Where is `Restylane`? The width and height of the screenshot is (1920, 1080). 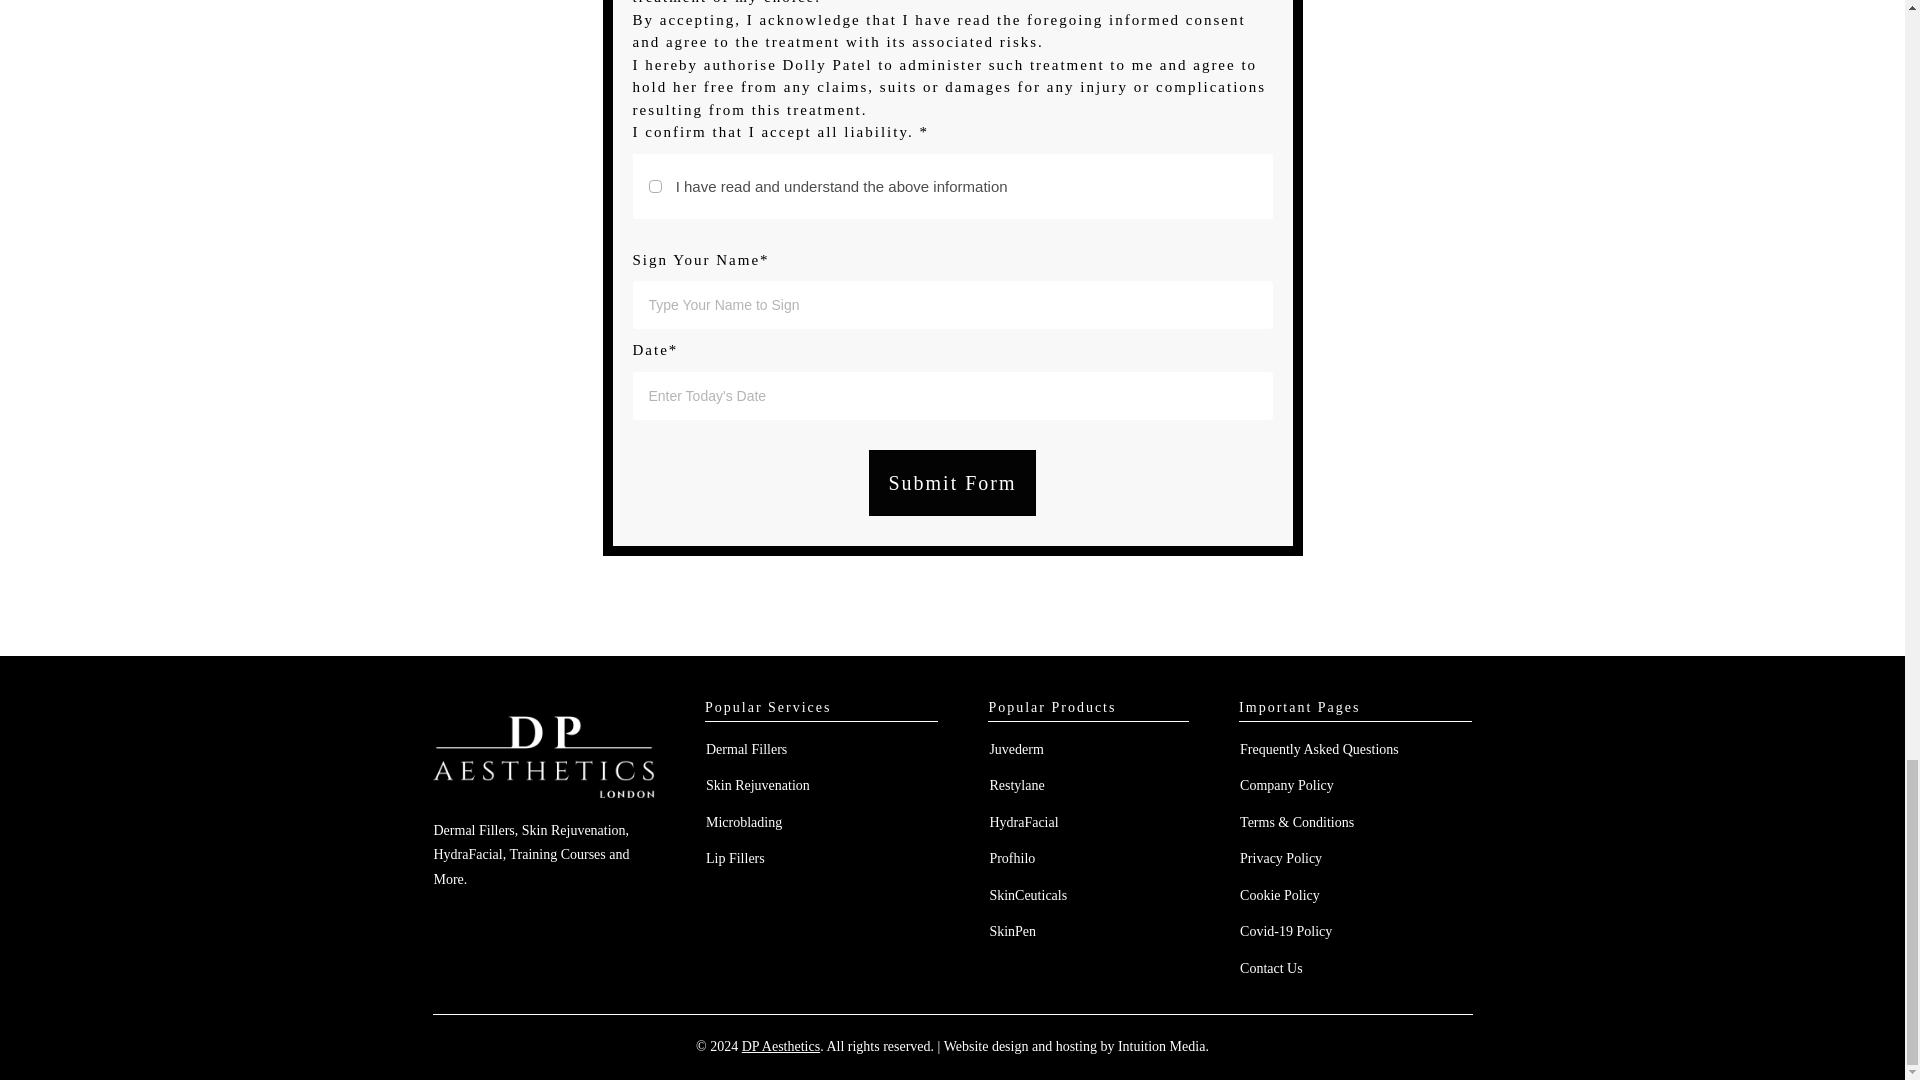
Restylane is located at coordinates (1016, 784).